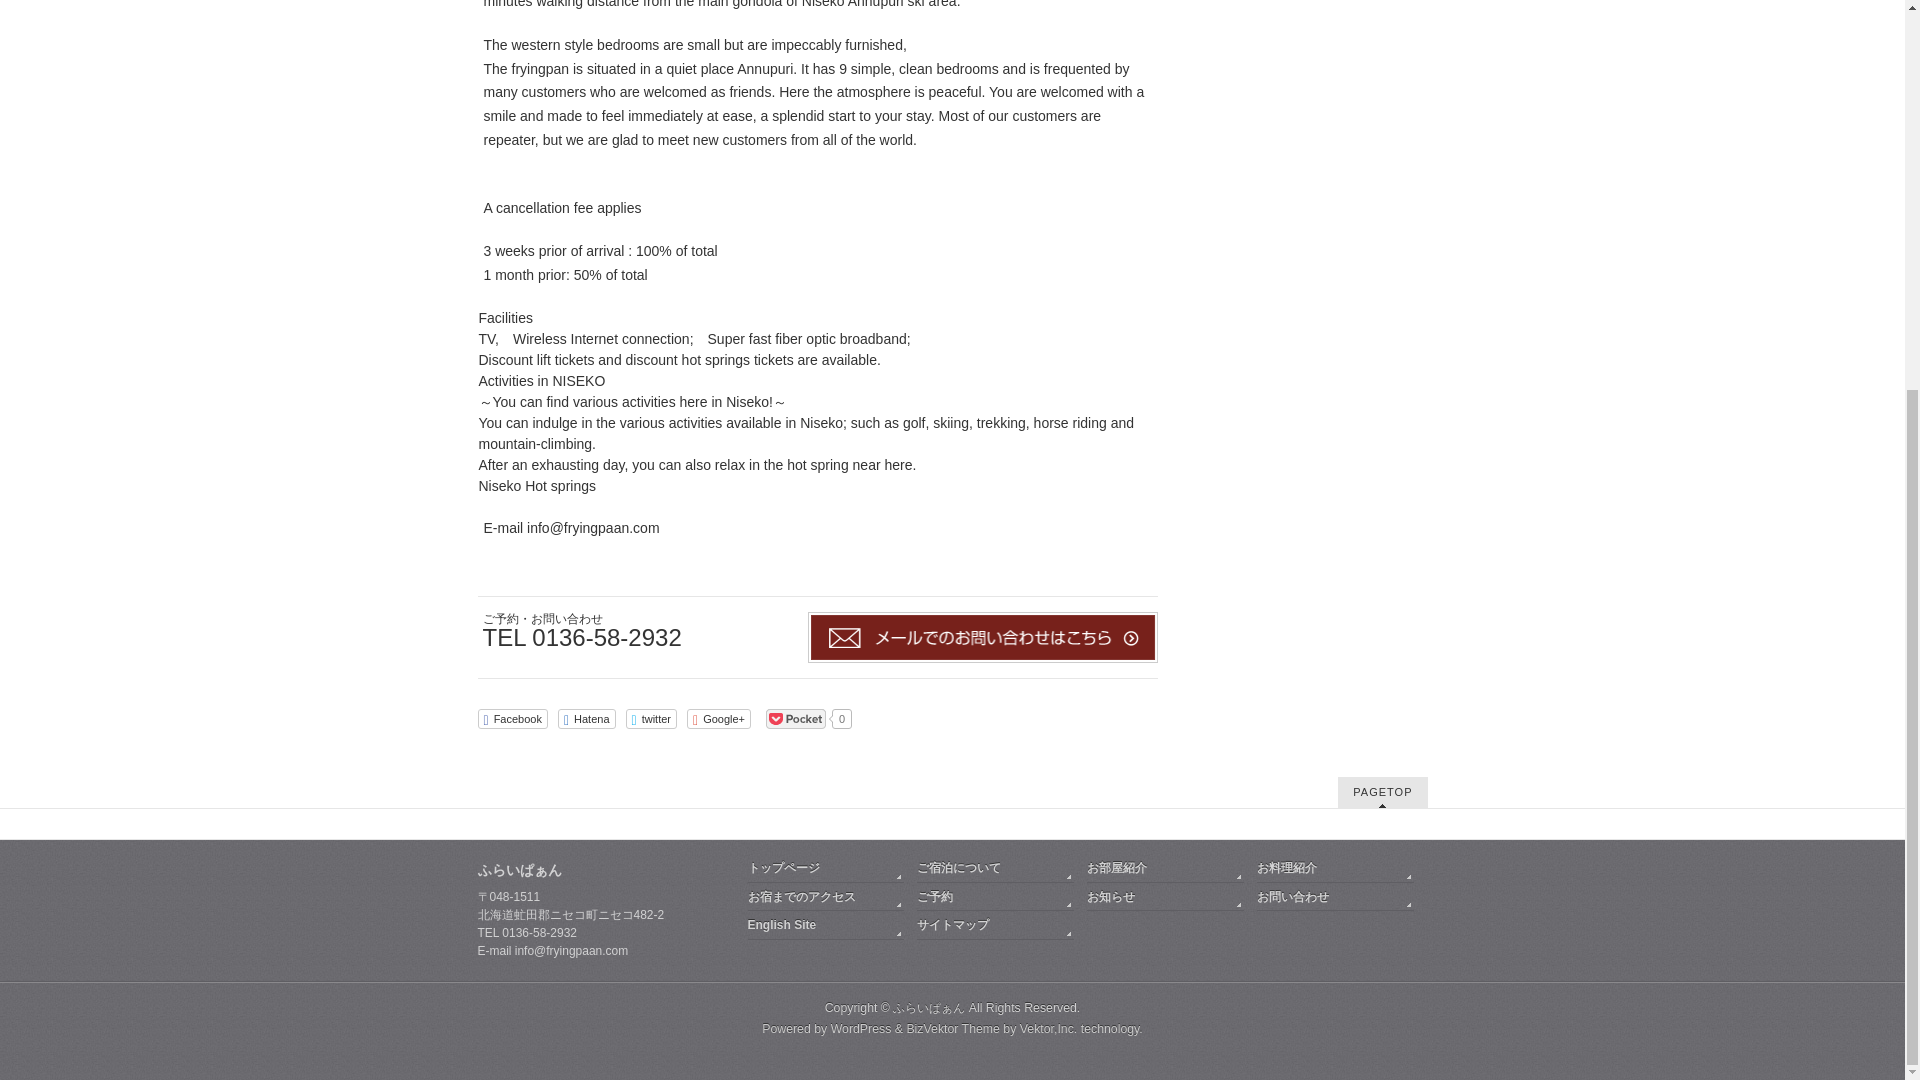  I want to click on Hatena, so click(587, 718).